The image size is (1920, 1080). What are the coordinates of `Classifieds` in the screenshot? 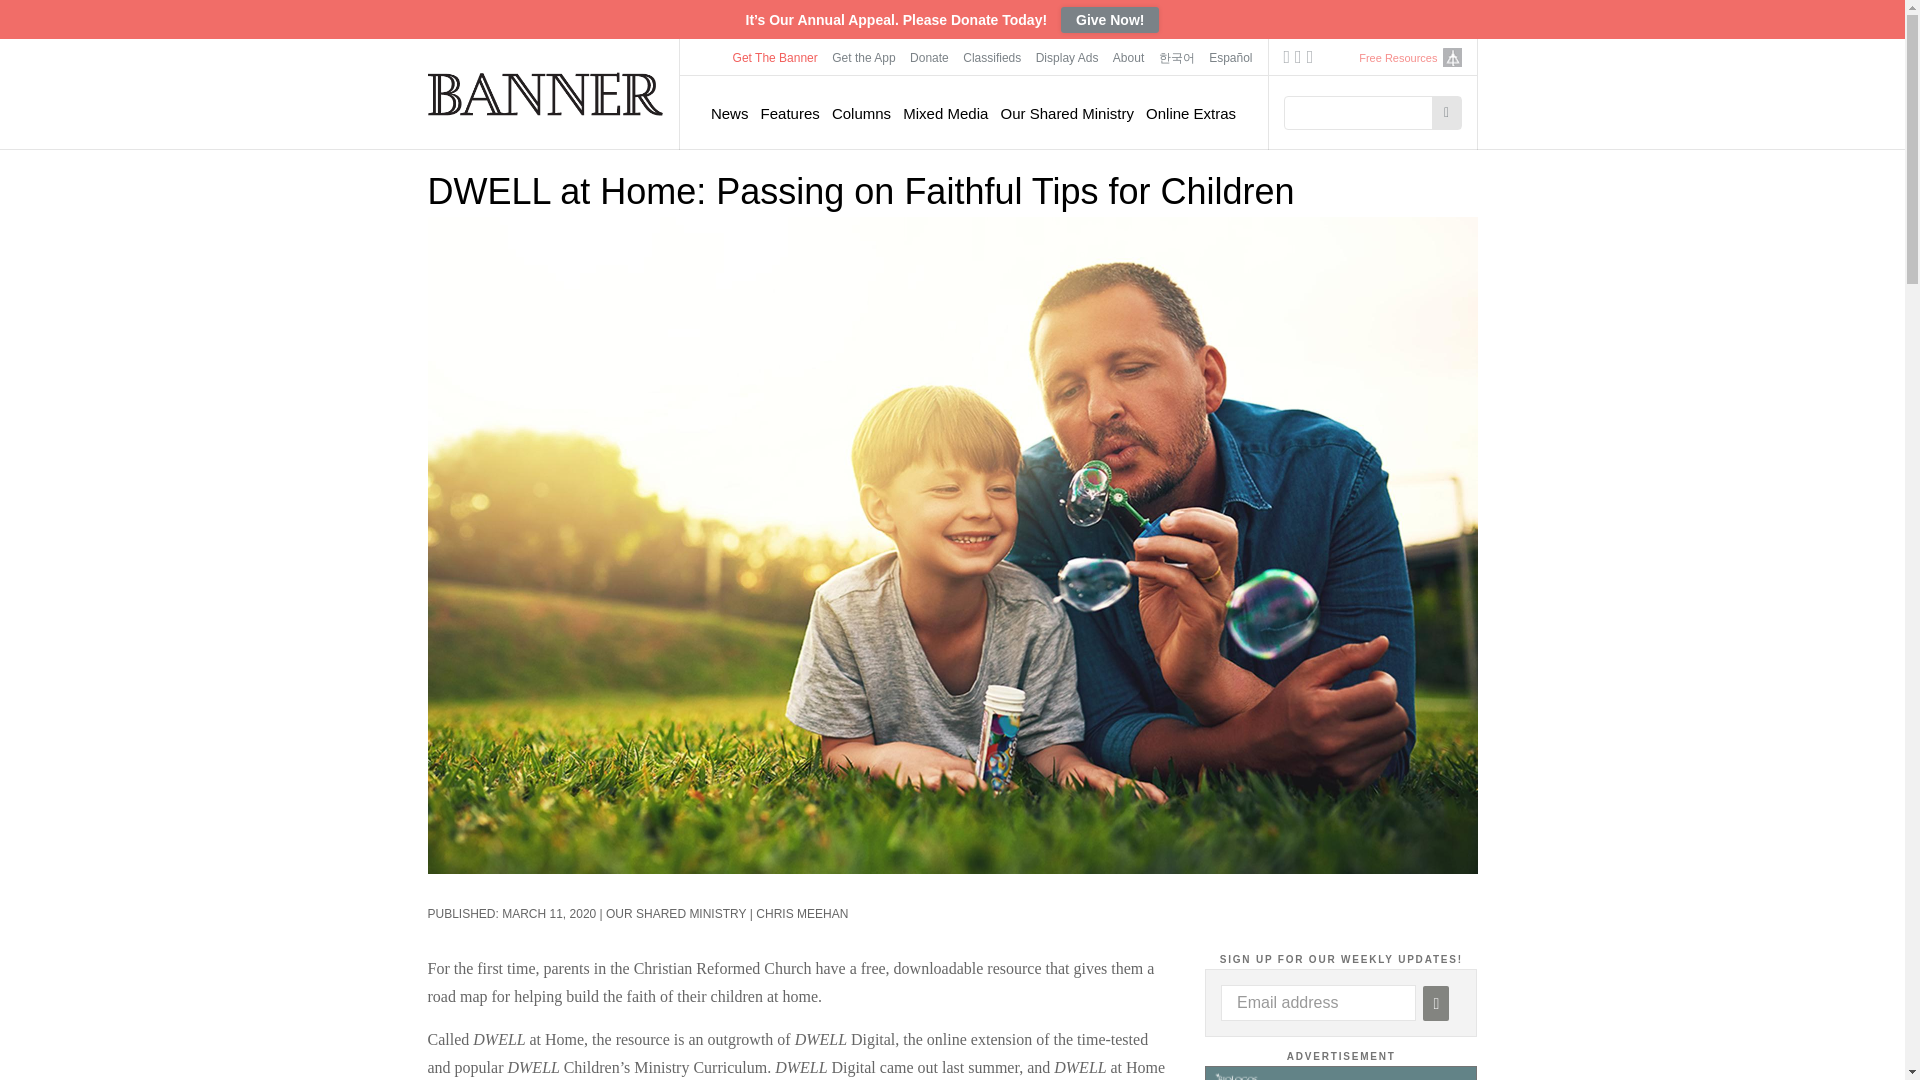 It's located at (992, 57).